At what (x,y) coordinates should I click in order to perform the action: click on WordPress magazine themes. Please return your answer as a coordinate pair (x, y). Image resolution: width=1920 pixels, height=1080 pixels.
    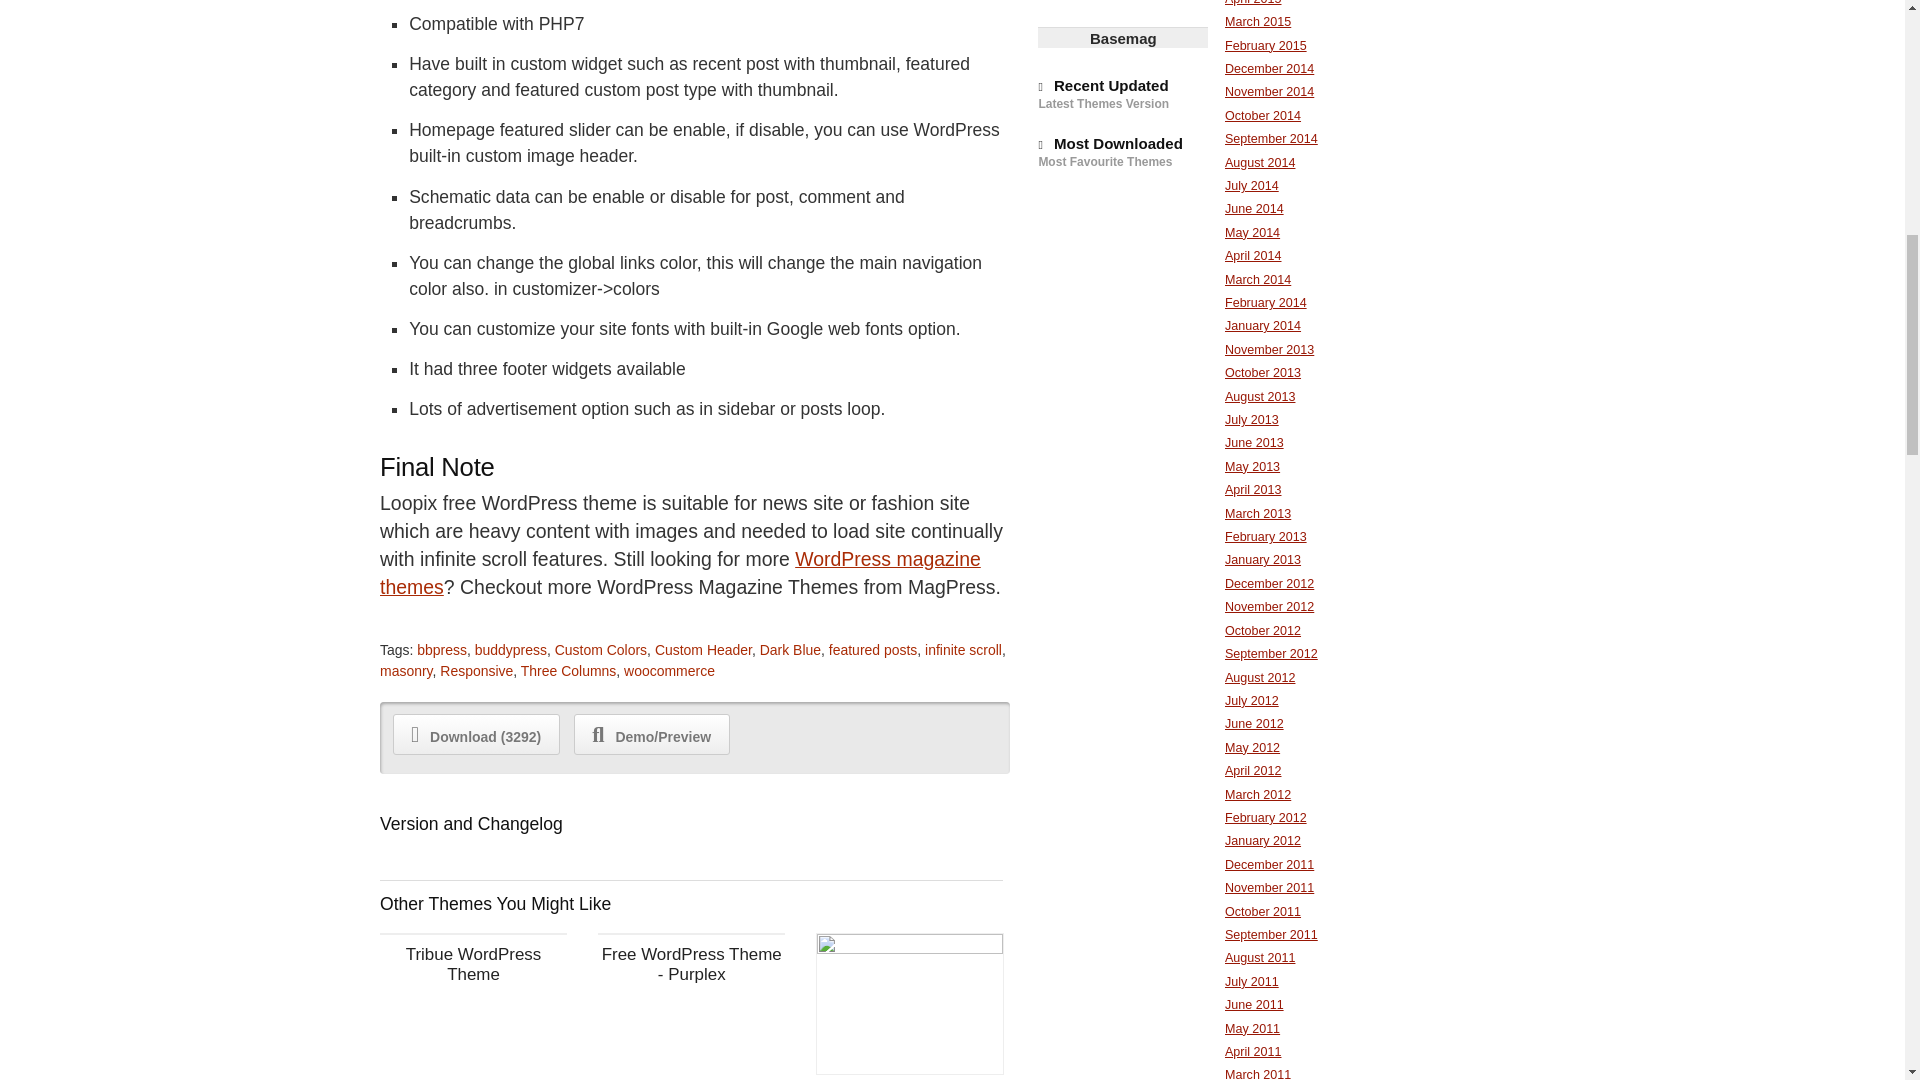
    Looking at the image, I should click on (680, 572).